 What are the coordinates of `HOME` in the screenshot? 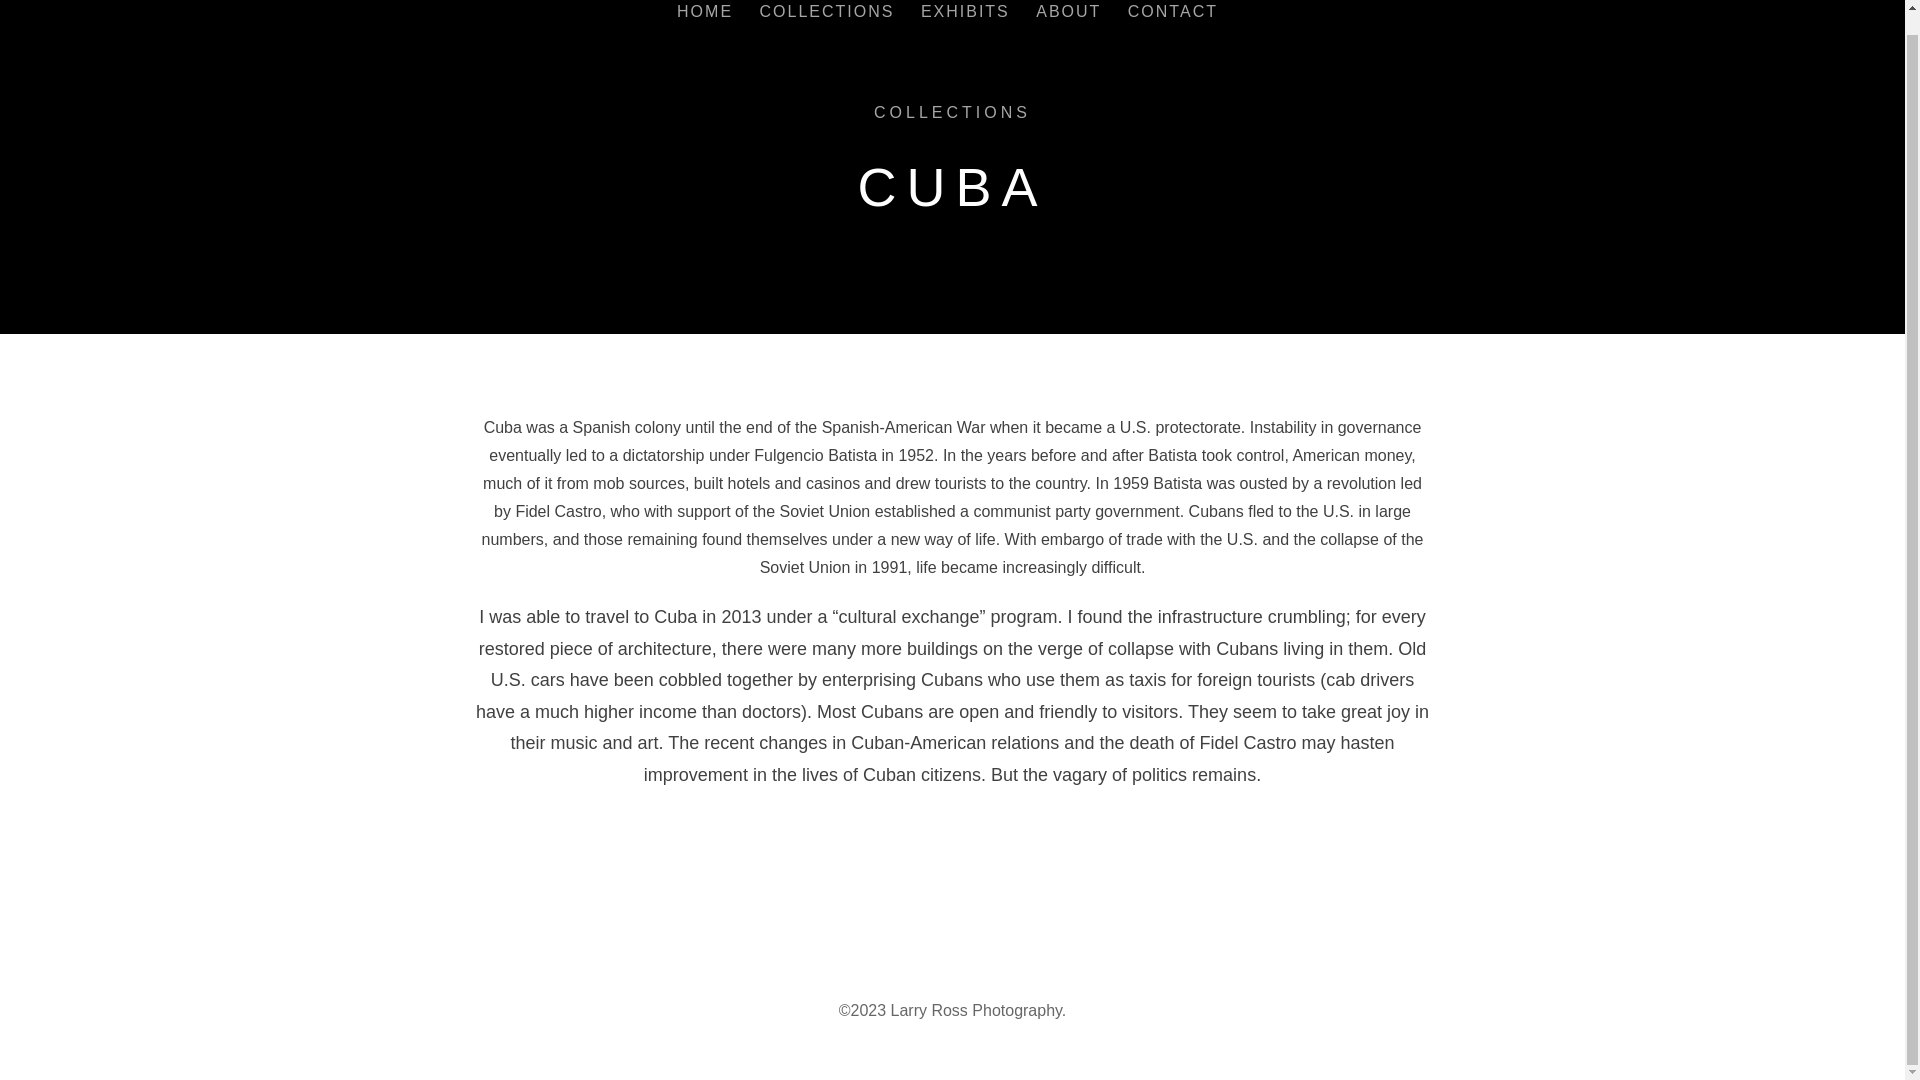 It's located at (705, 16).